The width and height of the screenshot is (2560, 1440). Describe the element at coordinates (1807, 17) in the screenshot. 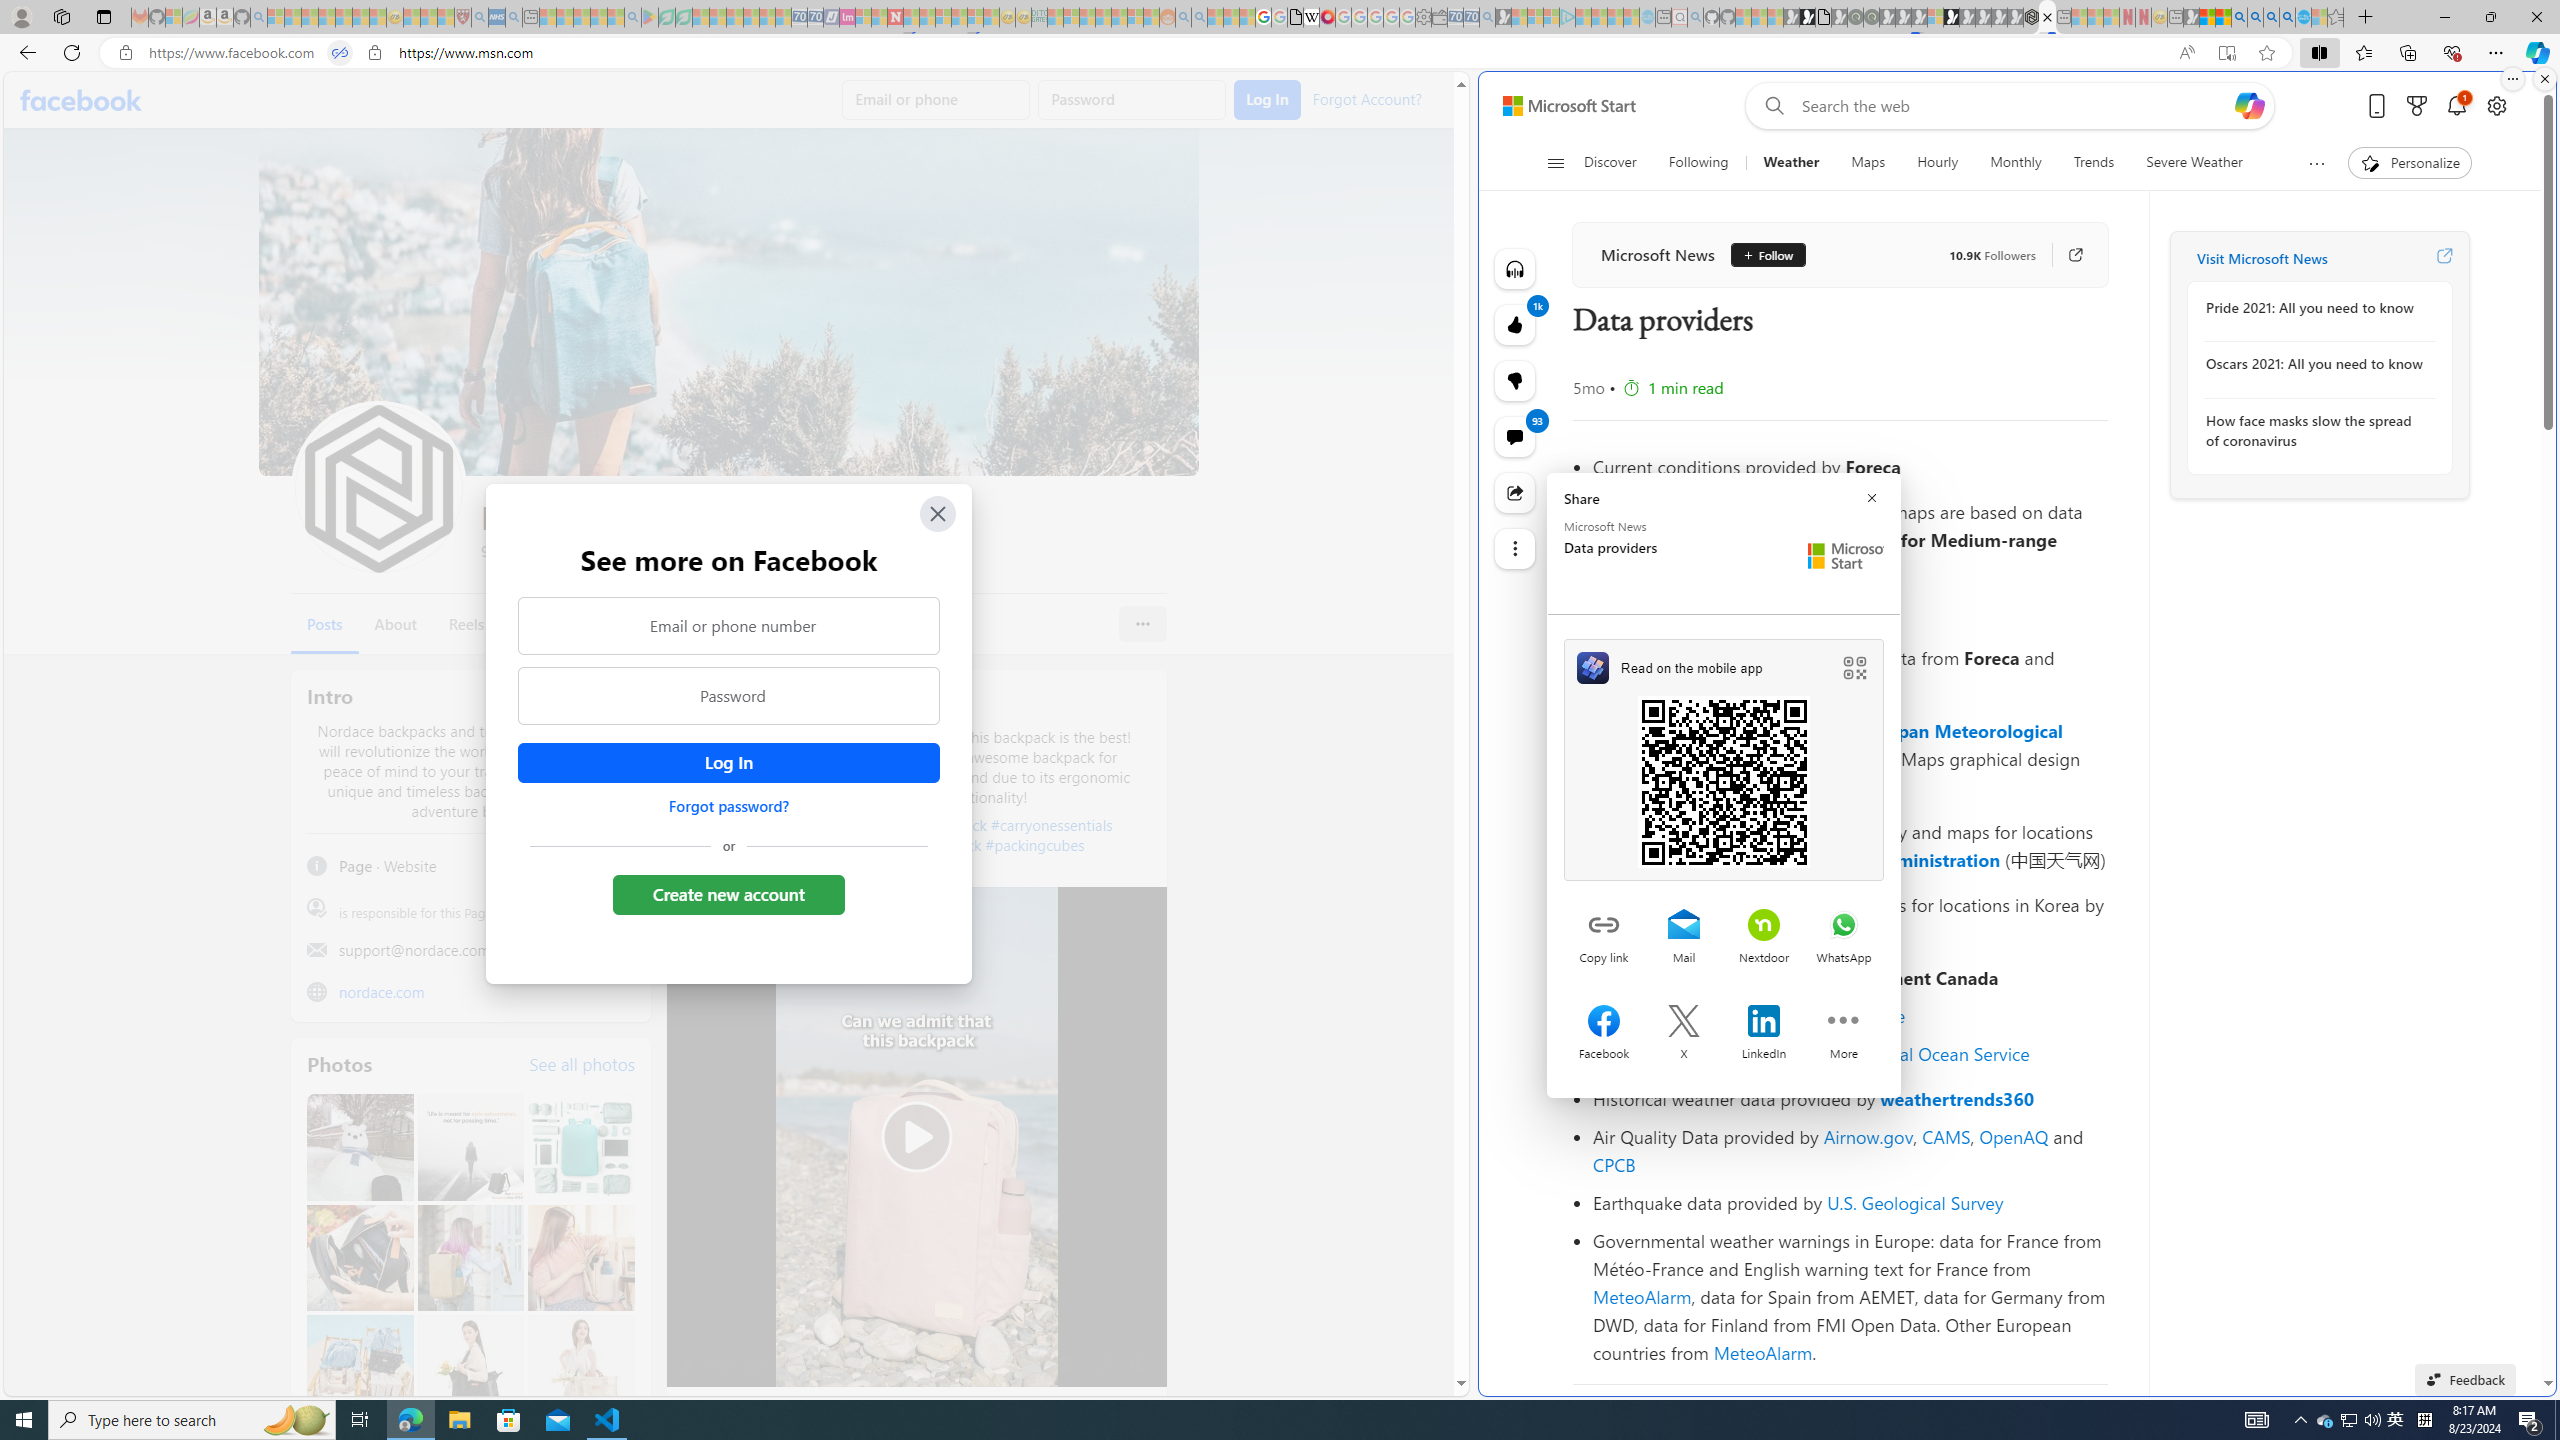

I see `Play Zoo Boom in your browser | Games from Microsoft Start` at that location.